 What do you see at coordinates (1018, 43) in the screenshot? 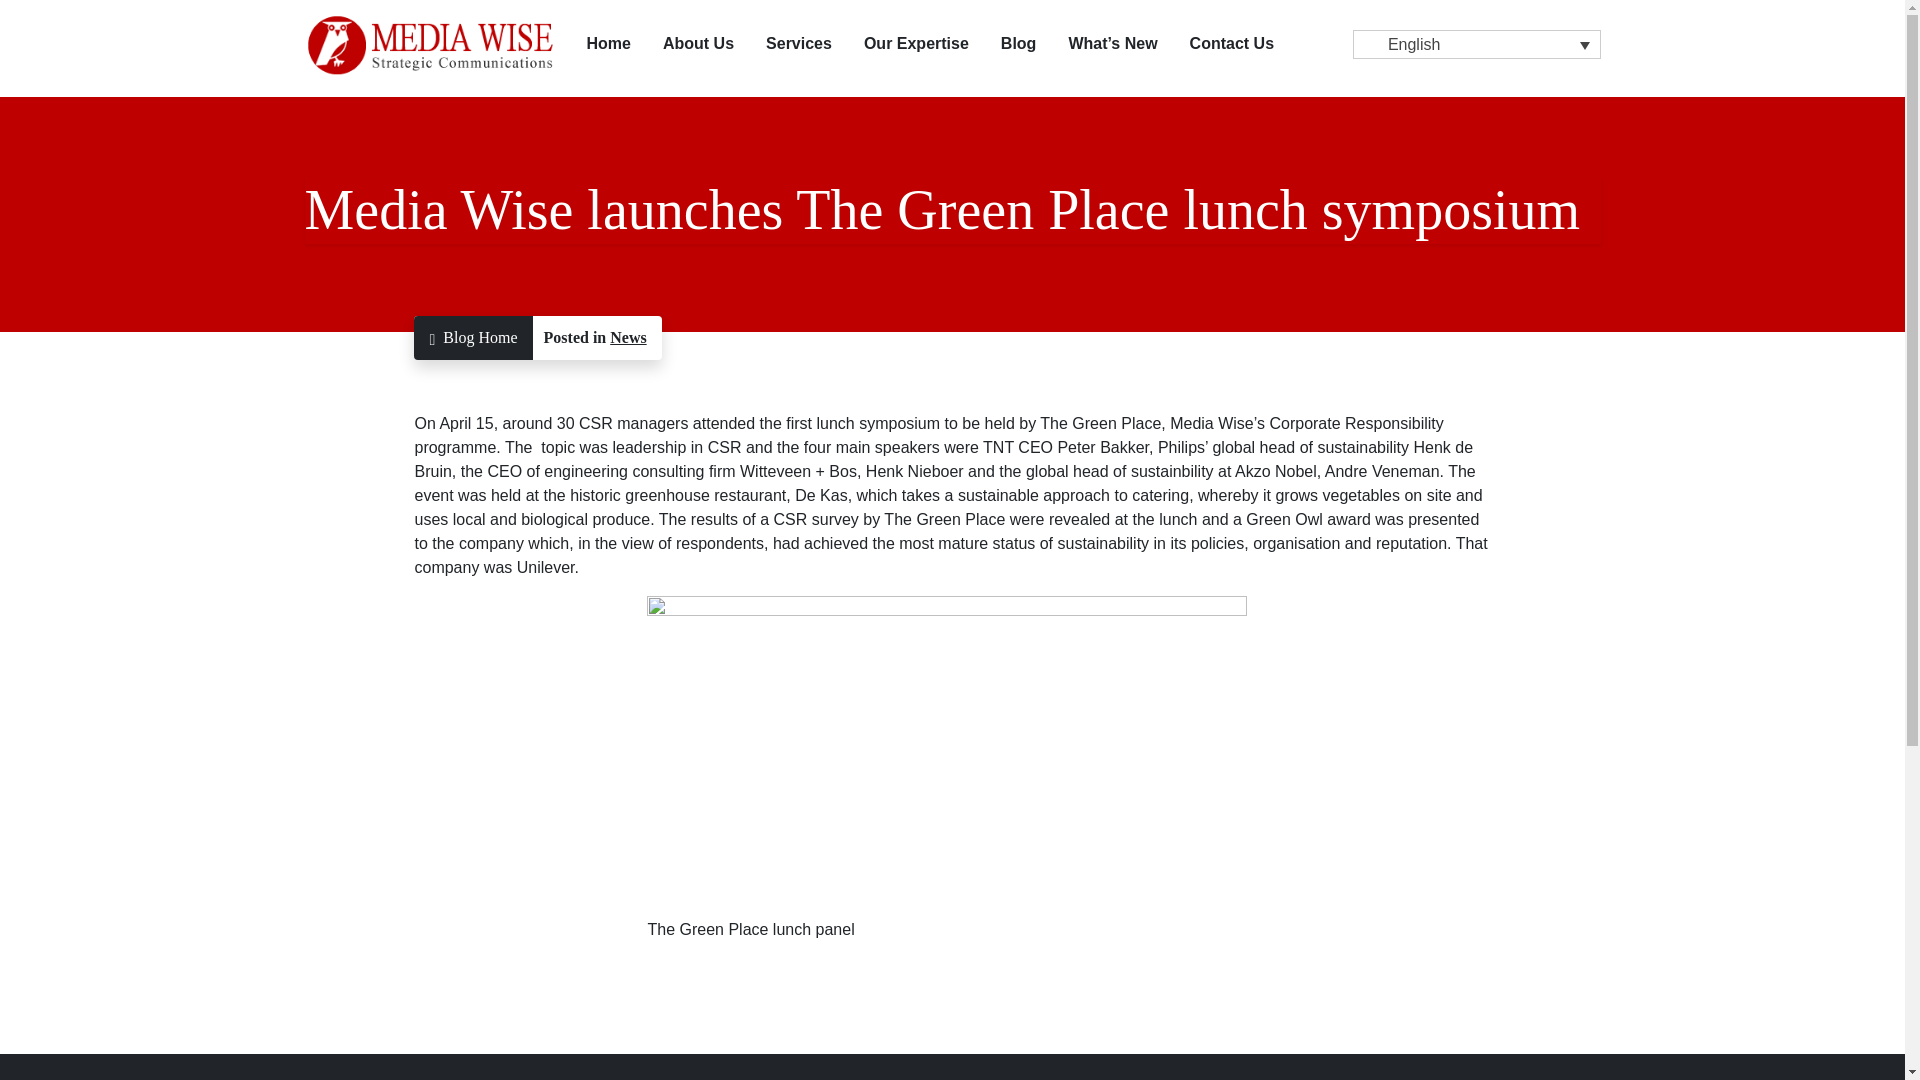
I see `Blog` at bounding box center [1018, 43].